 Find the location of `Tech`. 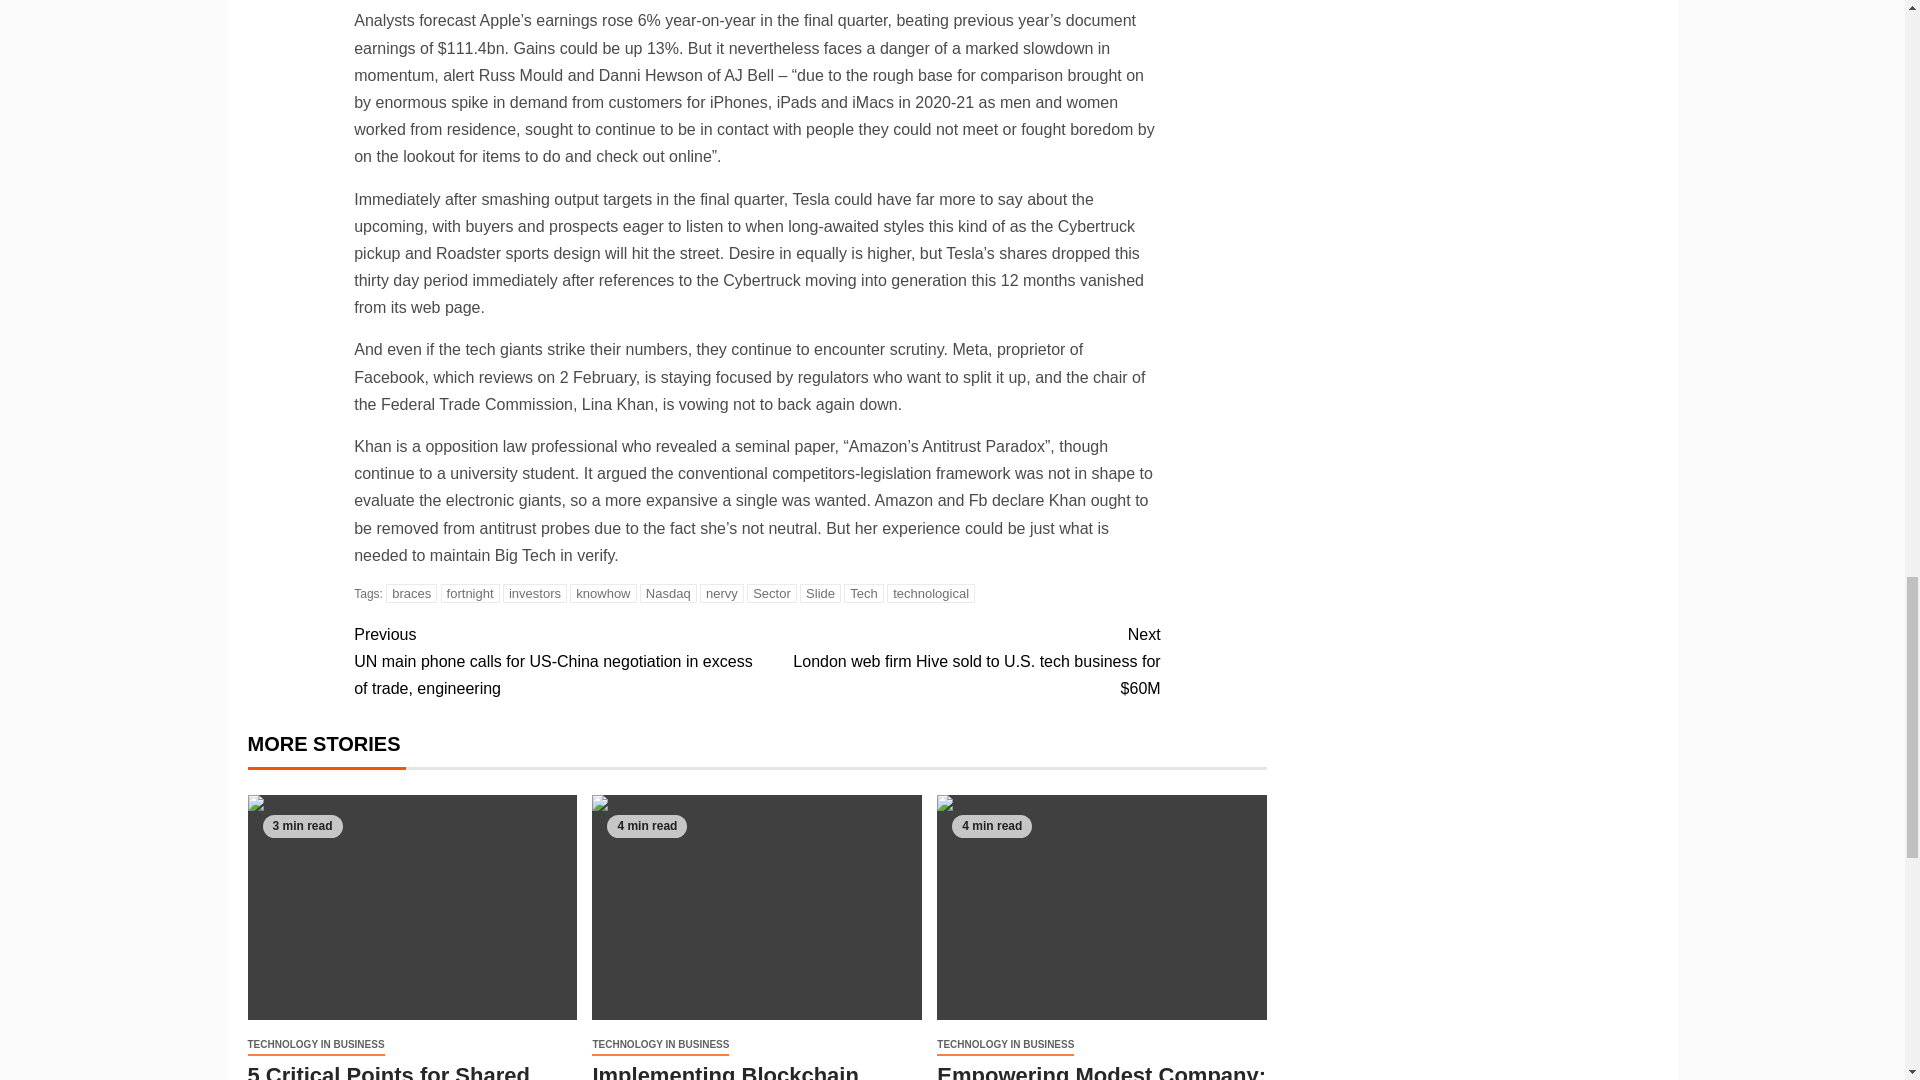

Tech is located at coordinates (864, 593).